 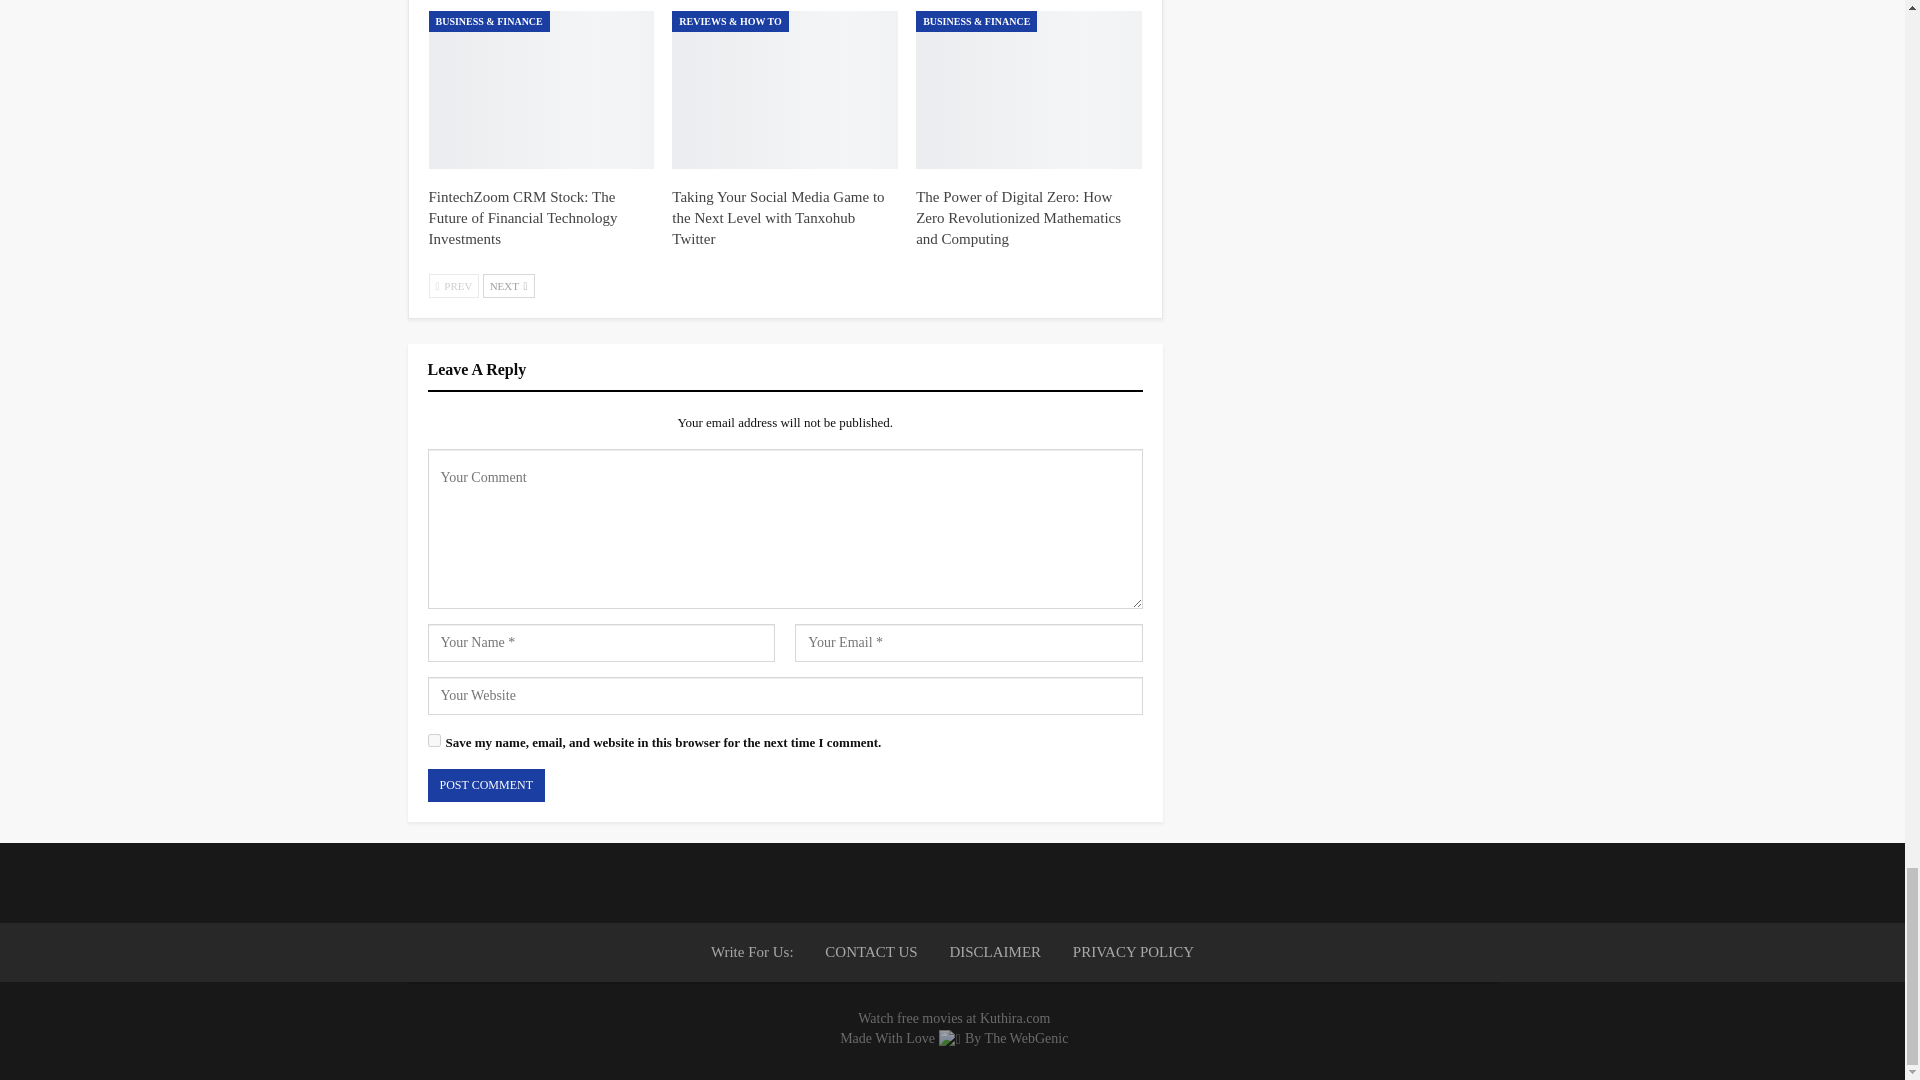 What do you see at coordinates (486, 785) in the screenshot?
I see `Post Comment` at bounding box center [486, 785].